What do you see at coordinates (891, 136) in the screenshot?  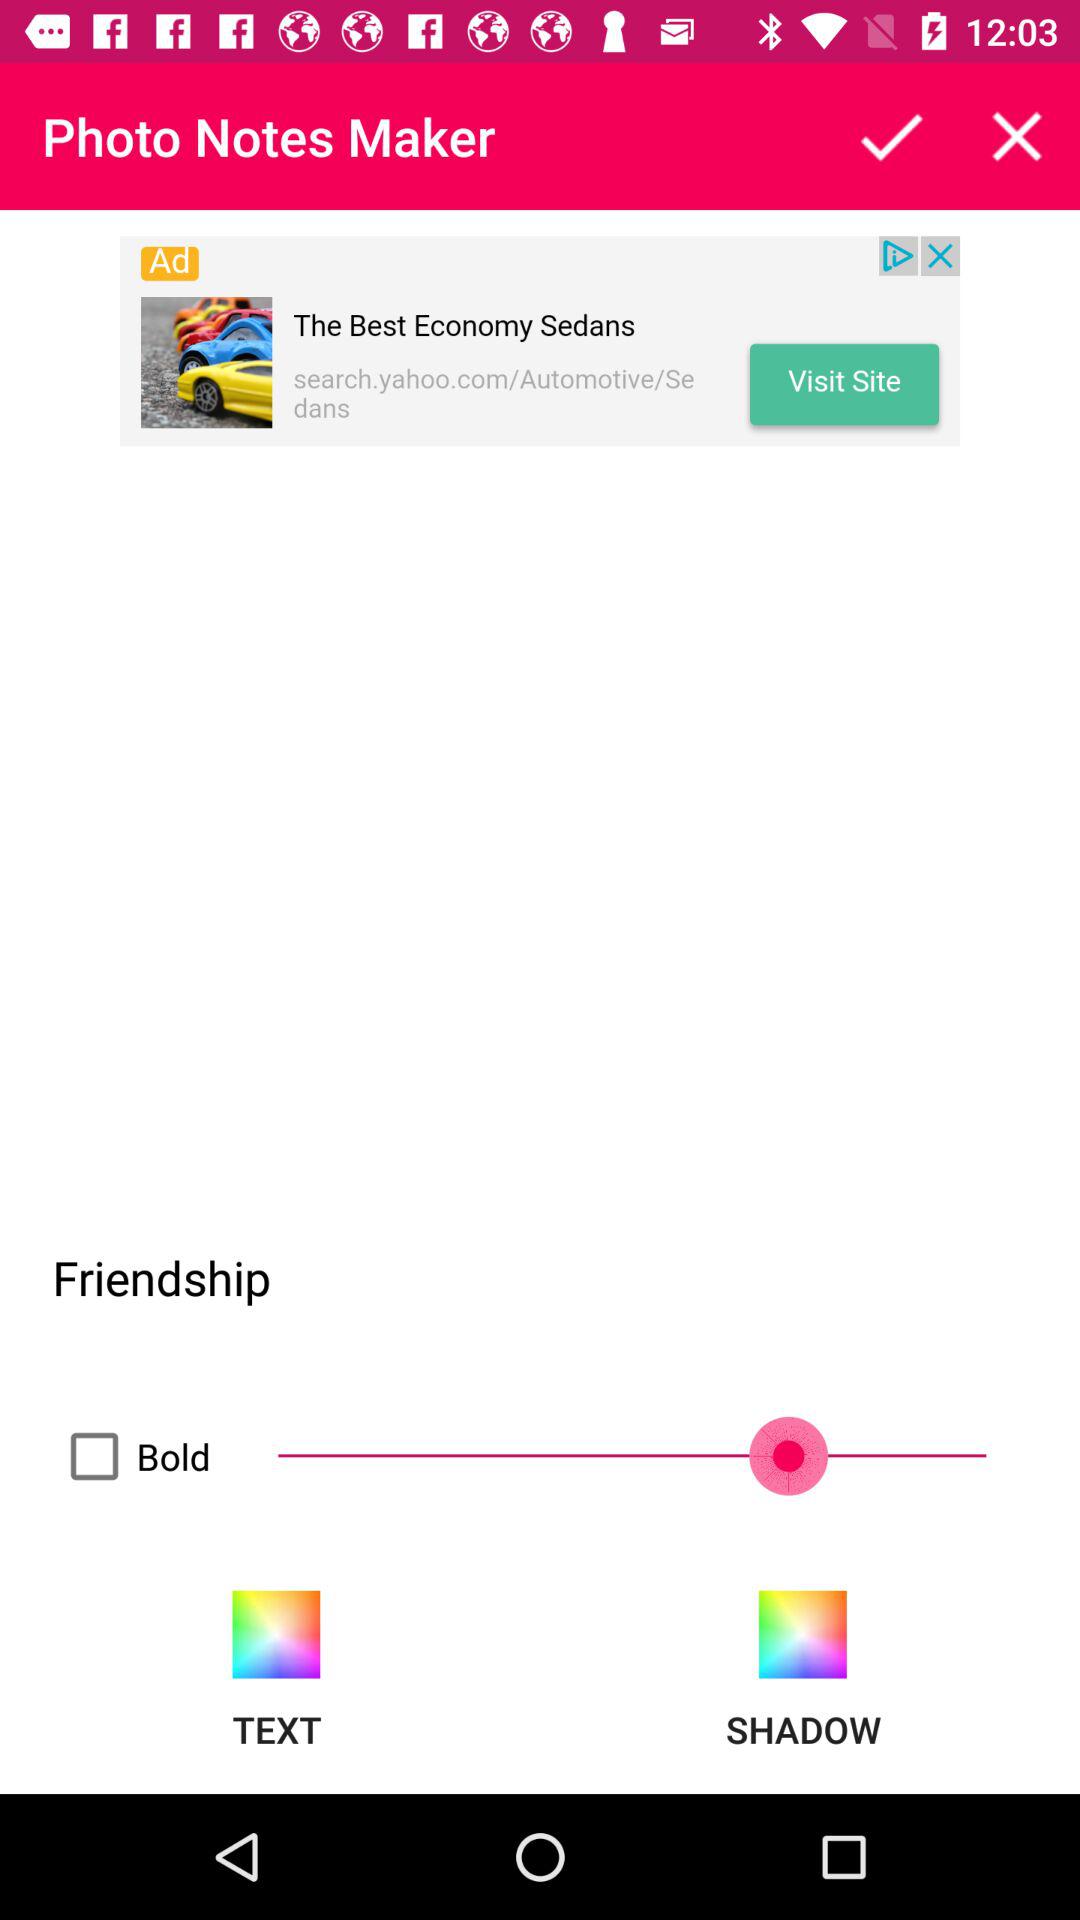 I see `select the app` at bounding box center [891, 136].